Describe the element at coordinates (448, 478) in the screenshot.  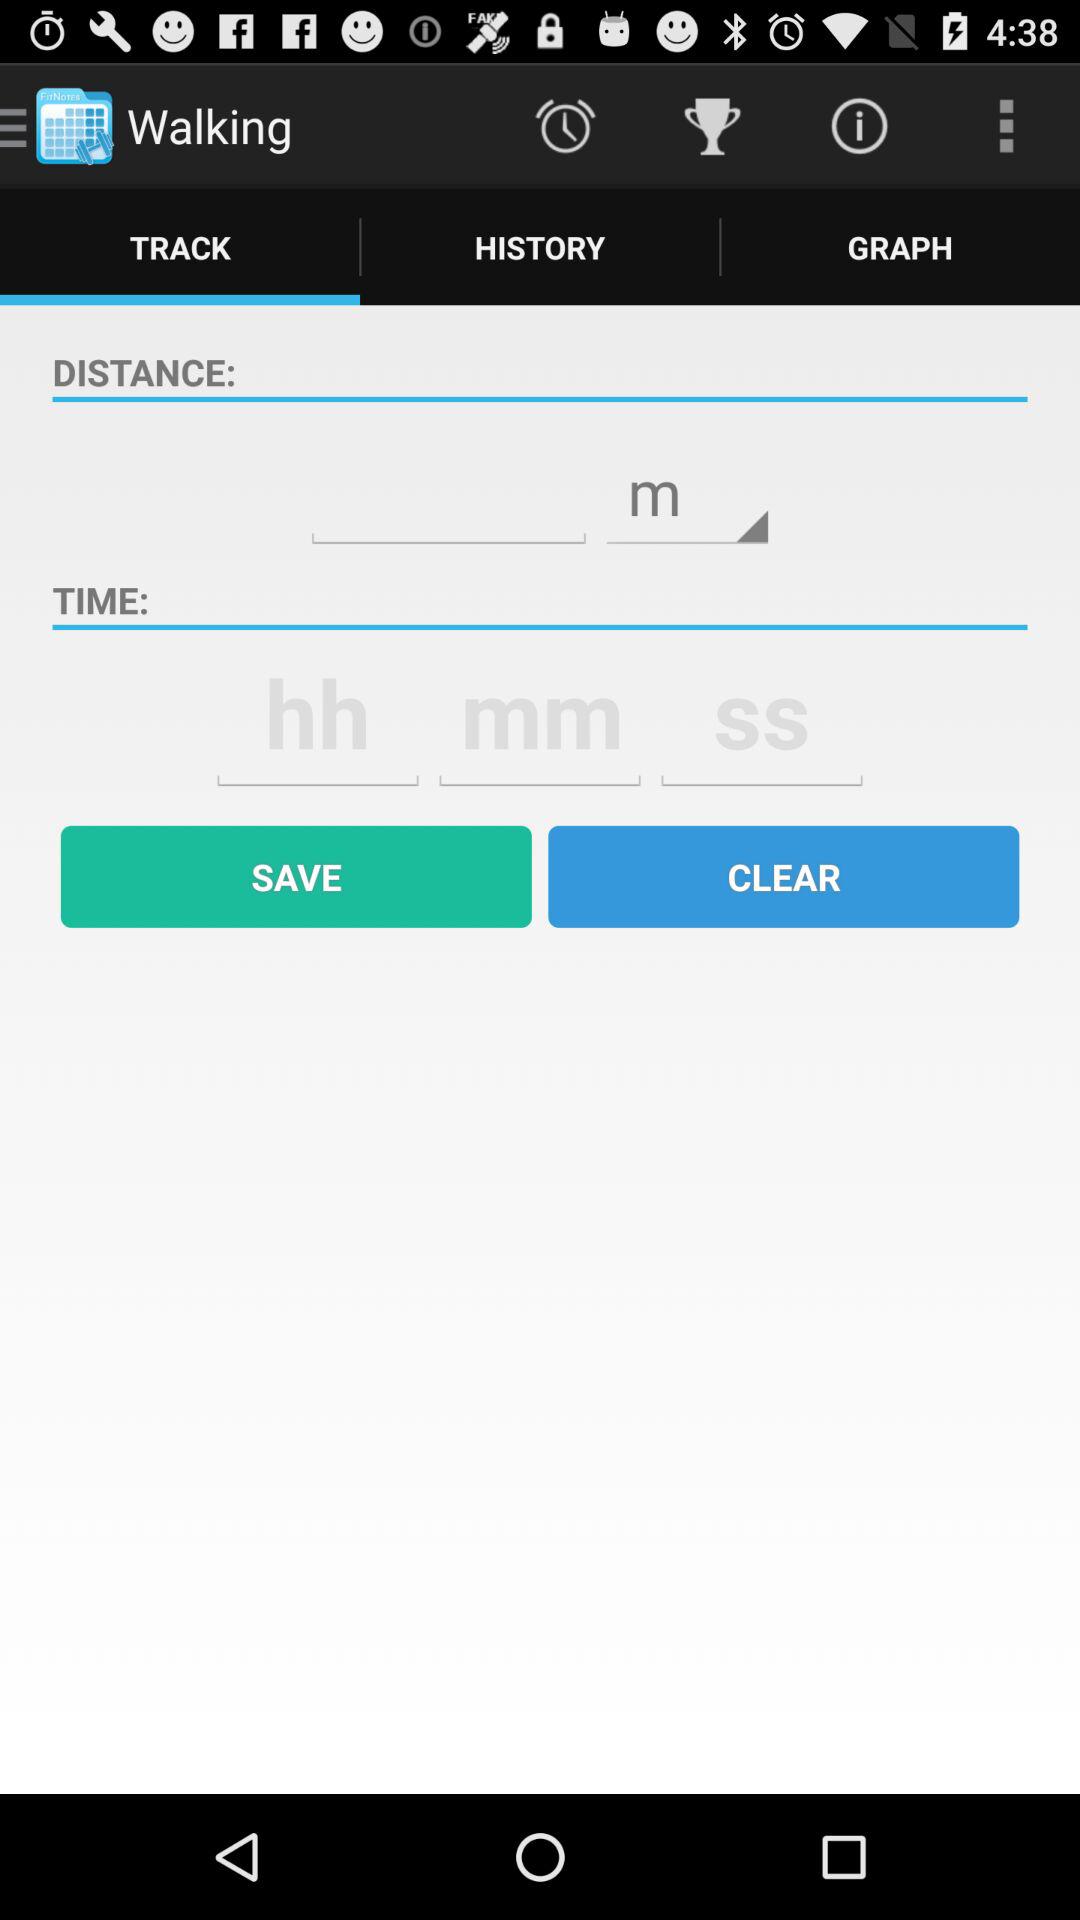
I see `type in number` at that location.